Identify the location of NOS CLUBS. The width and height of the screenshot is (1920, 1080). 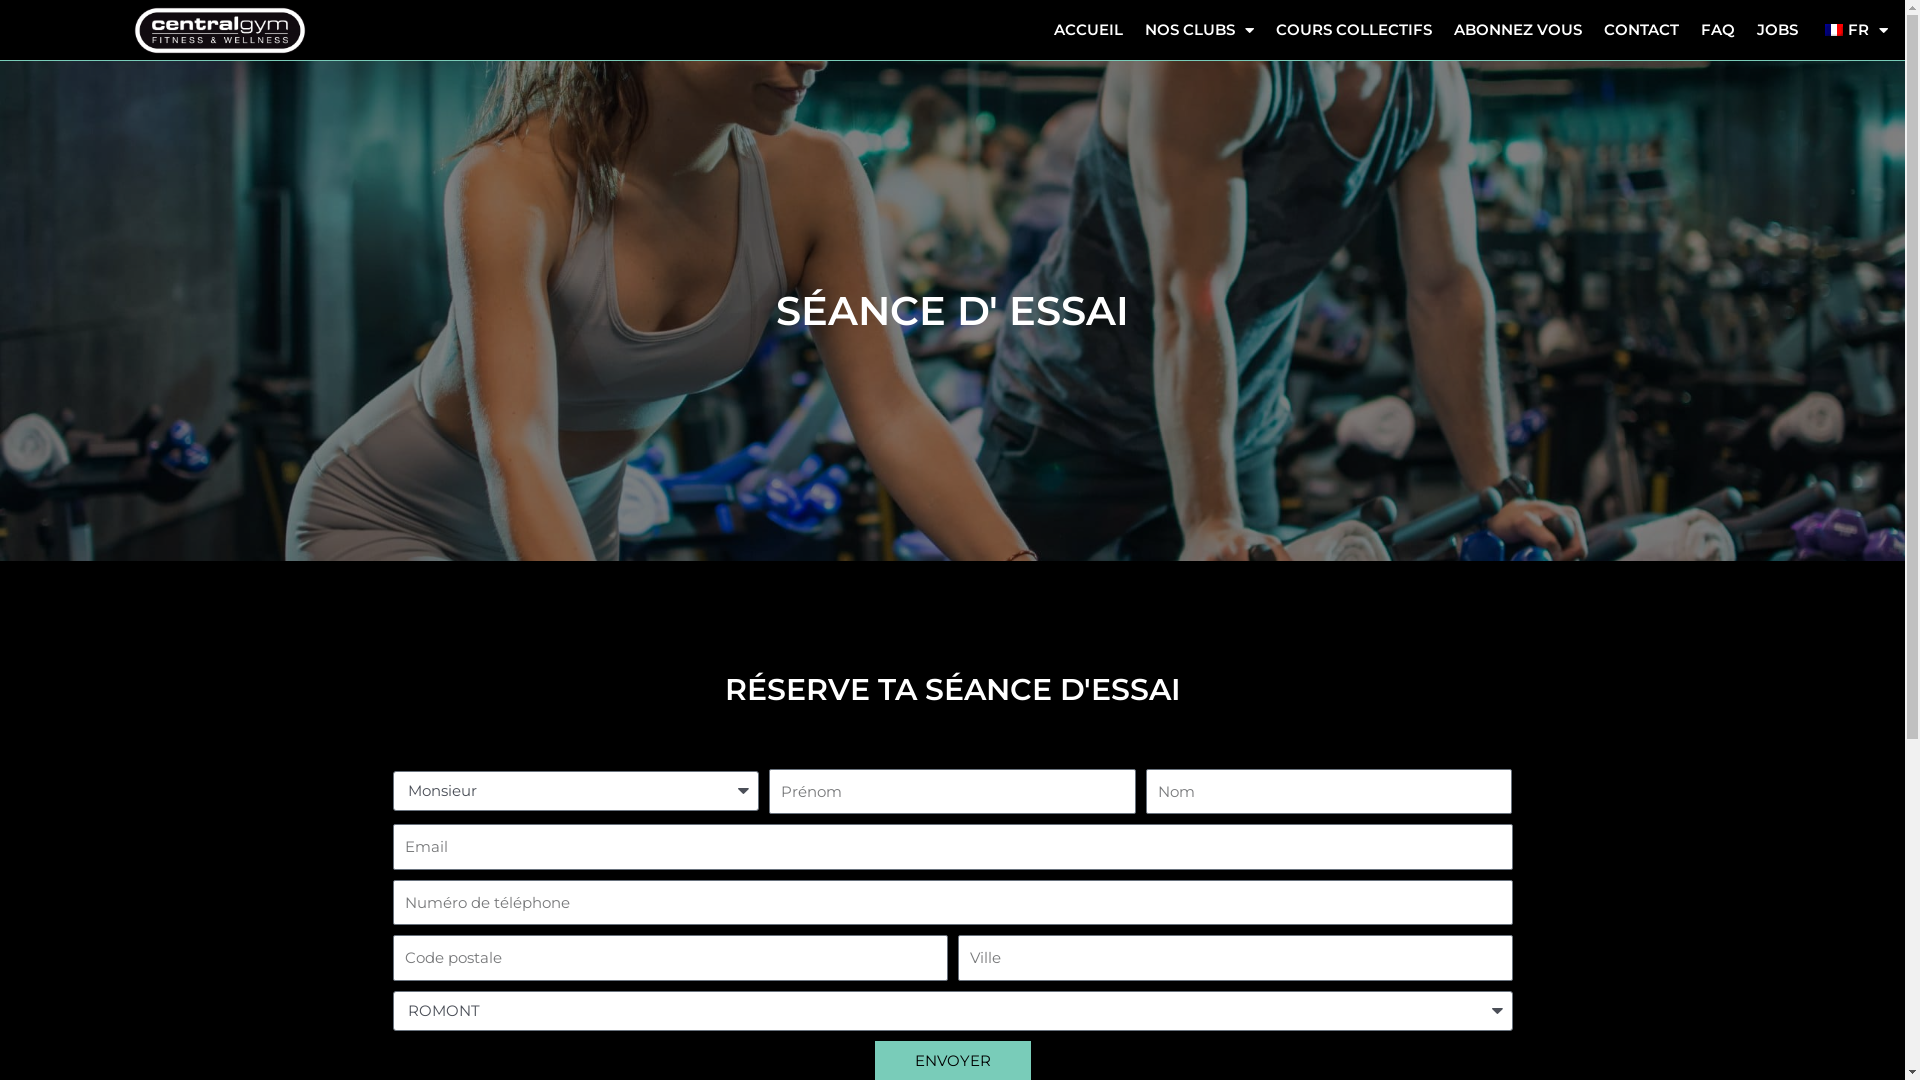
(1200, 30).